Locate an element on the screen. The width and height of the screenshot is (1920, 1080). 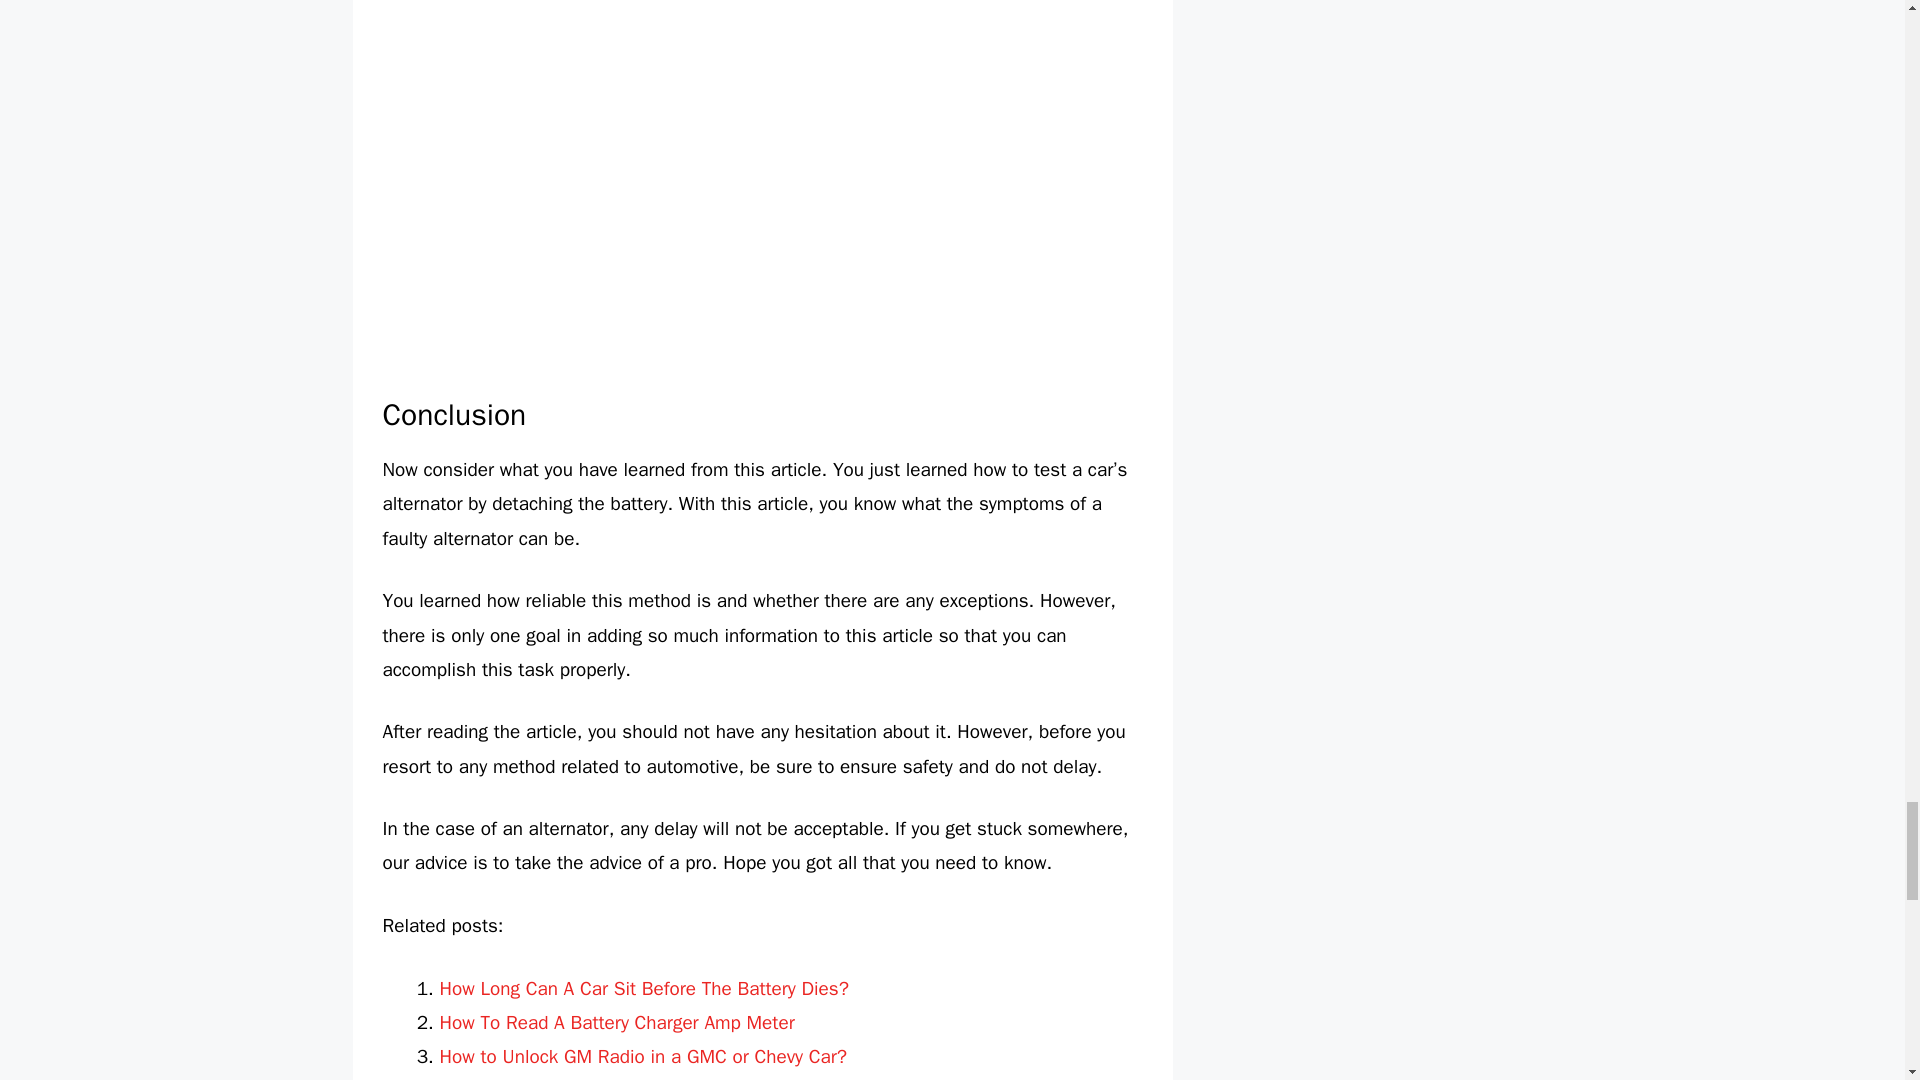
How Long Can A Car Sit Before The Battery Dies? is located at coordinates (644, 989).